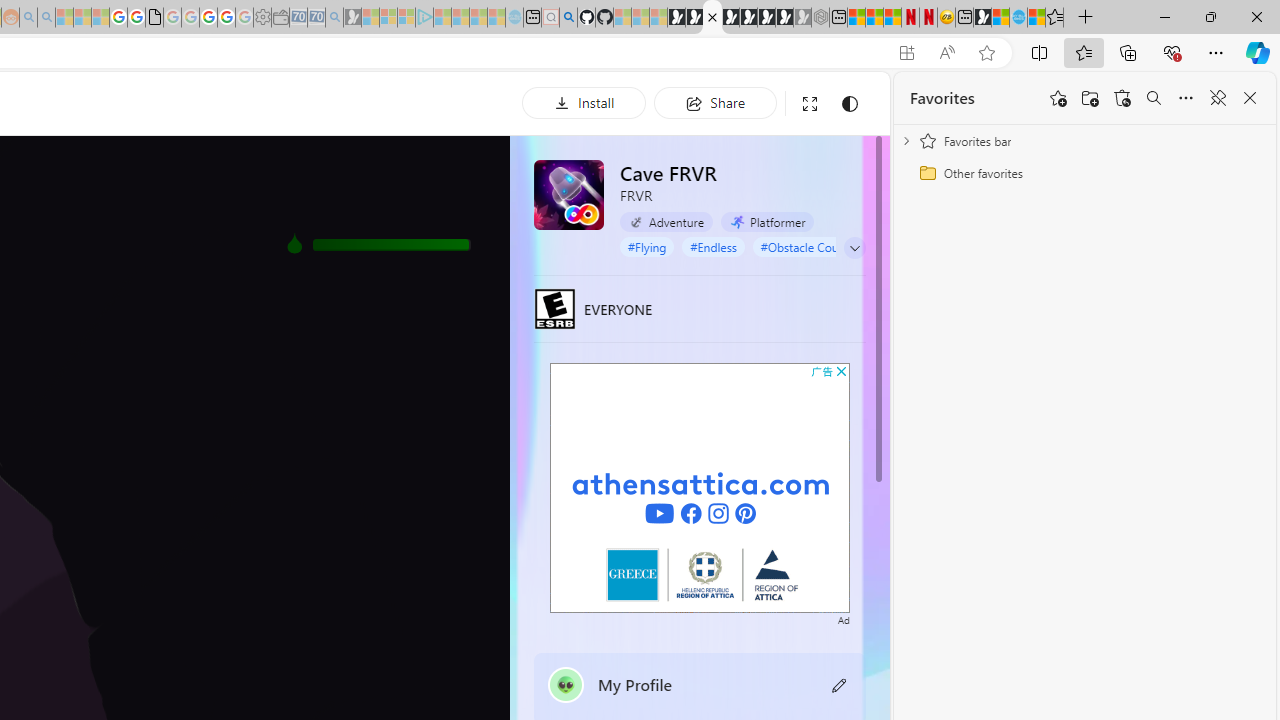  I want to click on Platformer, so click(767, 222).